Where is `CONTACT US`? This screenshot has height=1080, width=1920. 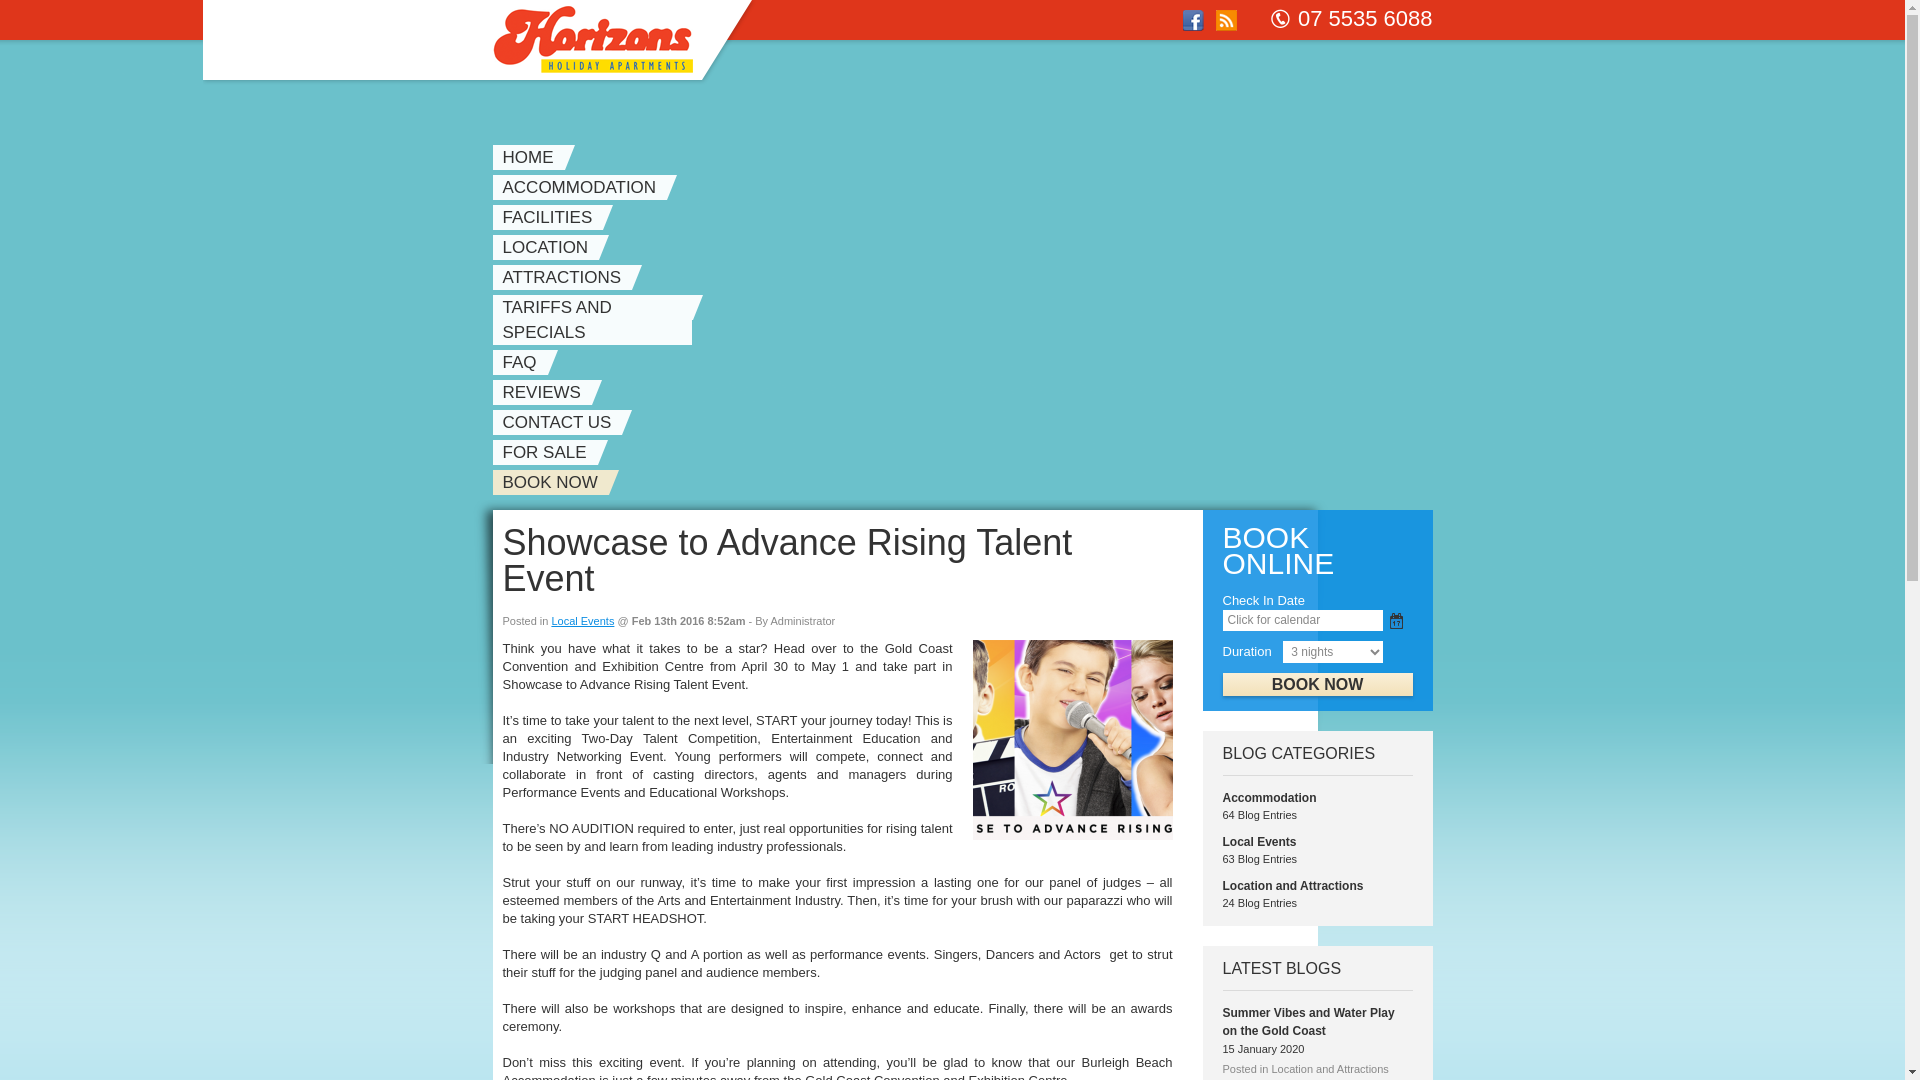
CONTACT US is located at coordinates (562, 422).